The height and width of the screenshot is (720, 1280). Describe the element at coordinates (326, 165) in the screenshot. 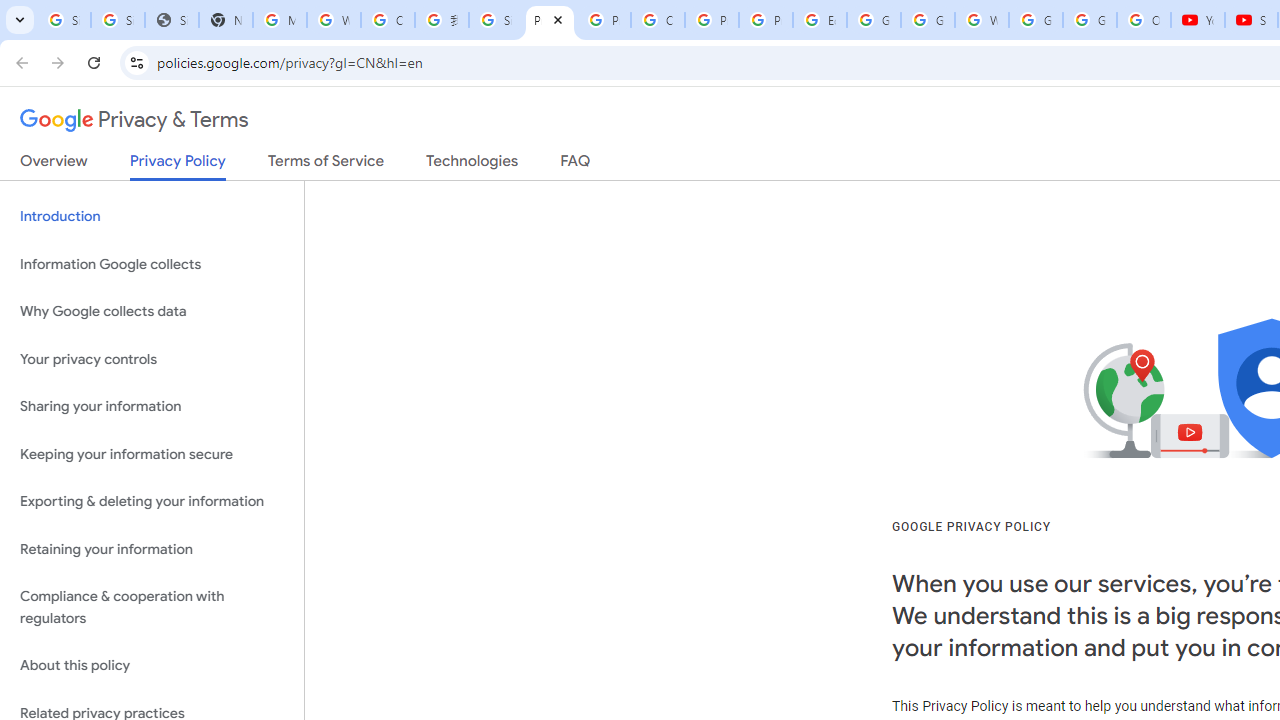

I see `Terms of Service` at that location.